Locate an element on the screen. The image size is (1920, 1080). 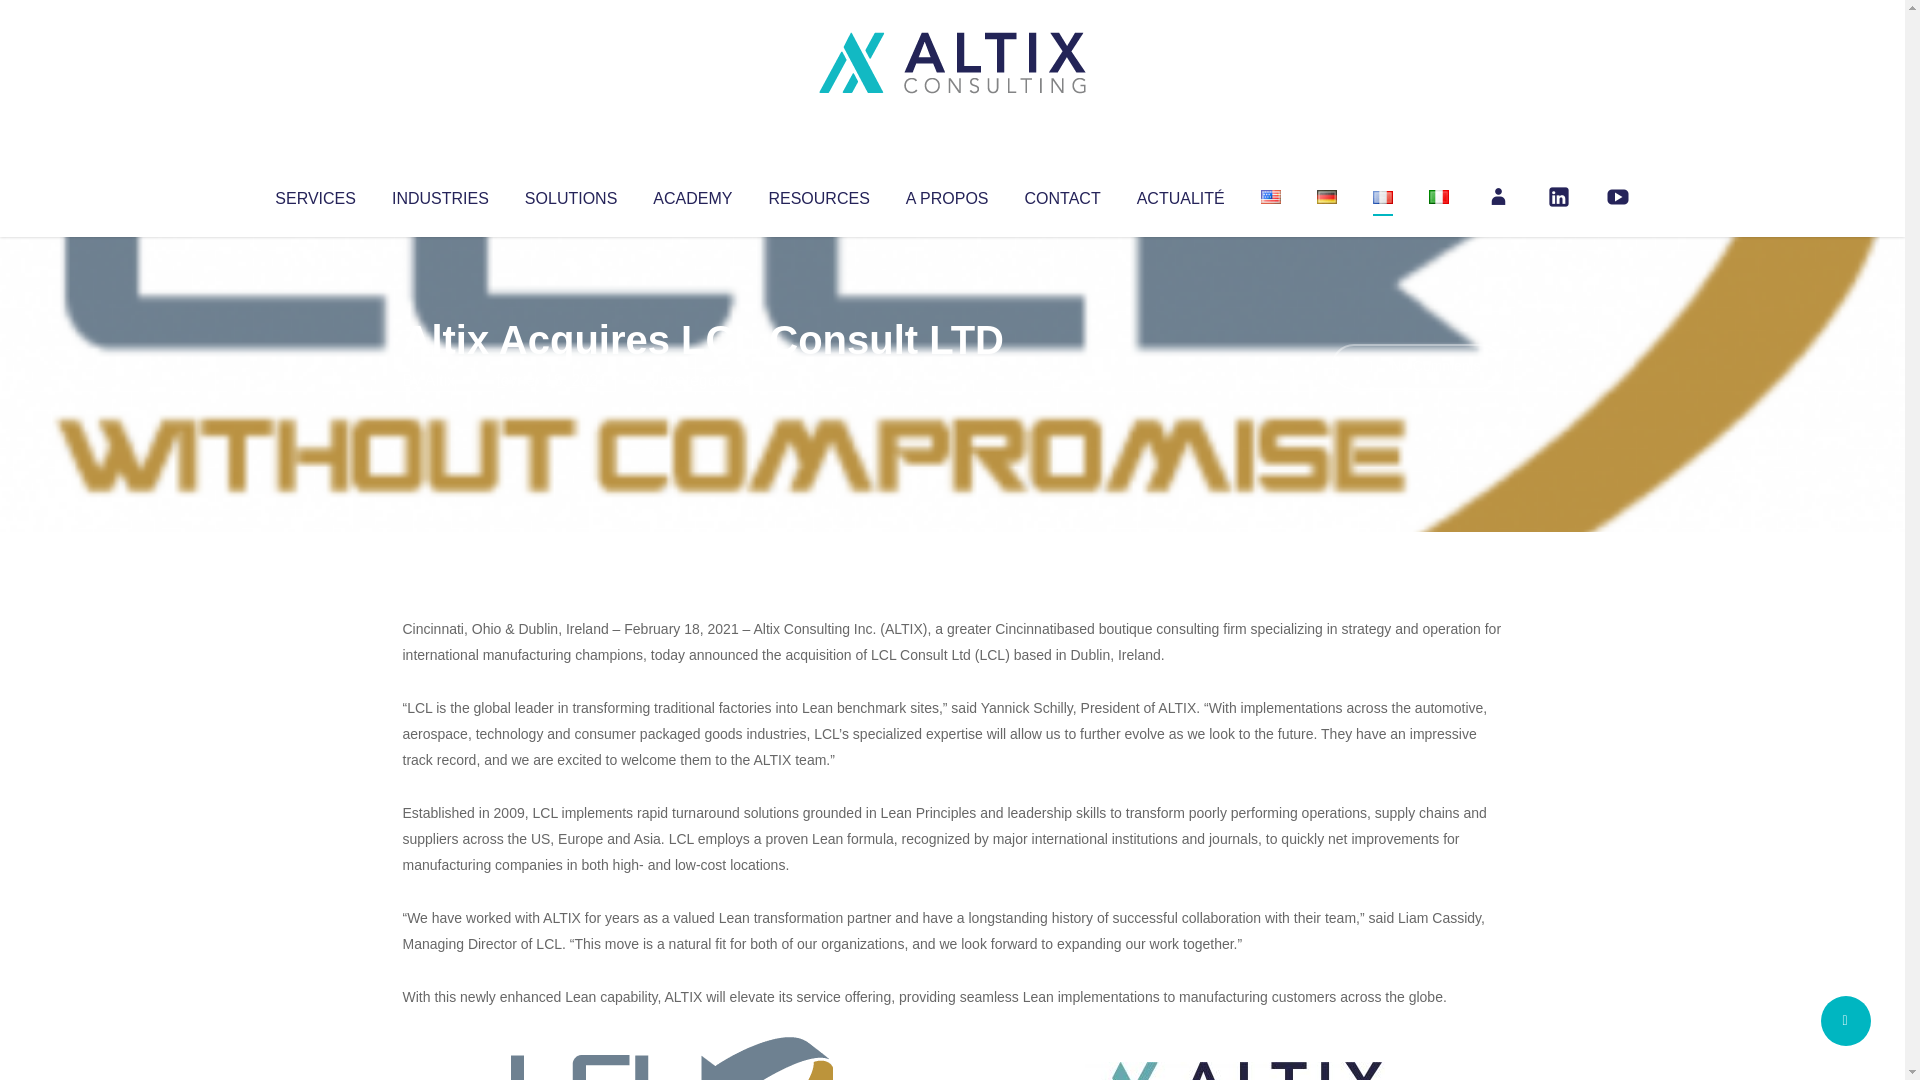
RESOURCES is located at coordinates (818, 194).